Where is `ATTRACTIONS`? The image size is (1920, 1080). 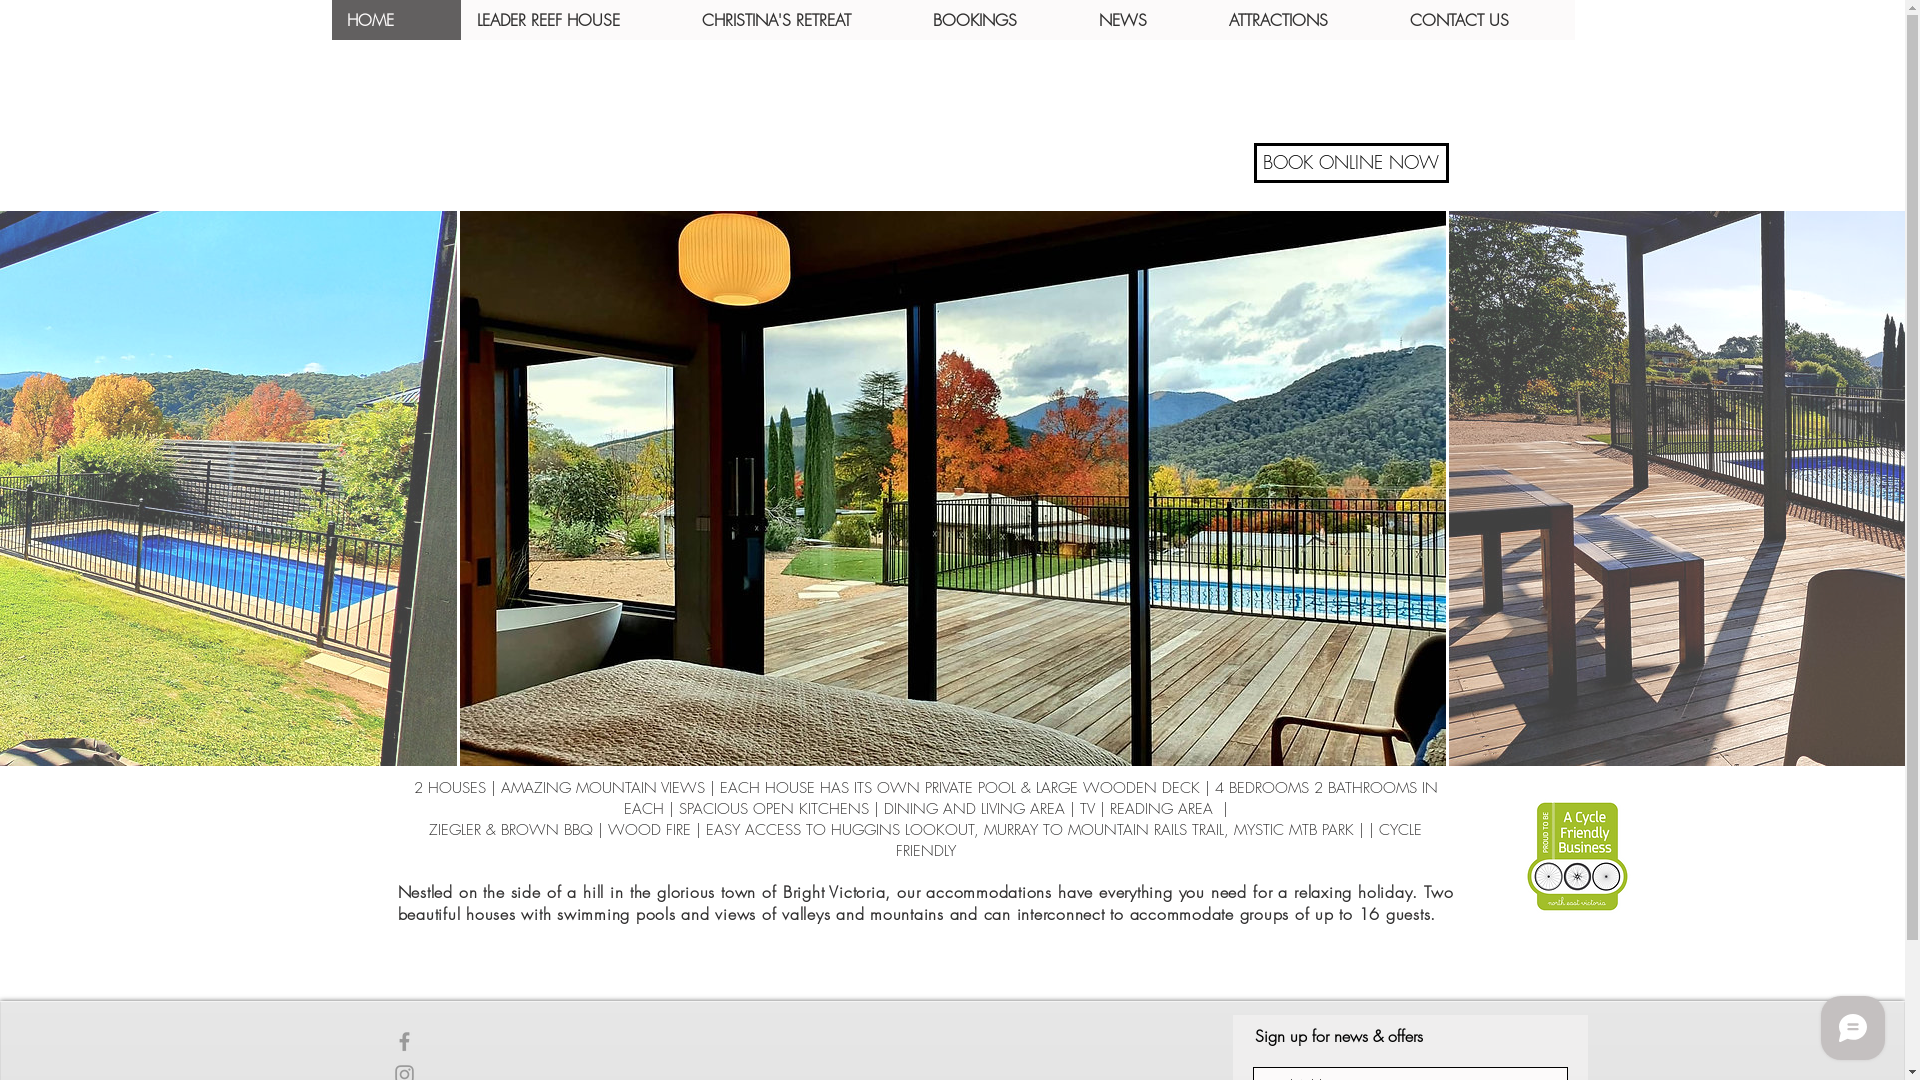
ATTRACTIONS is located at coordinates (1302, 20).